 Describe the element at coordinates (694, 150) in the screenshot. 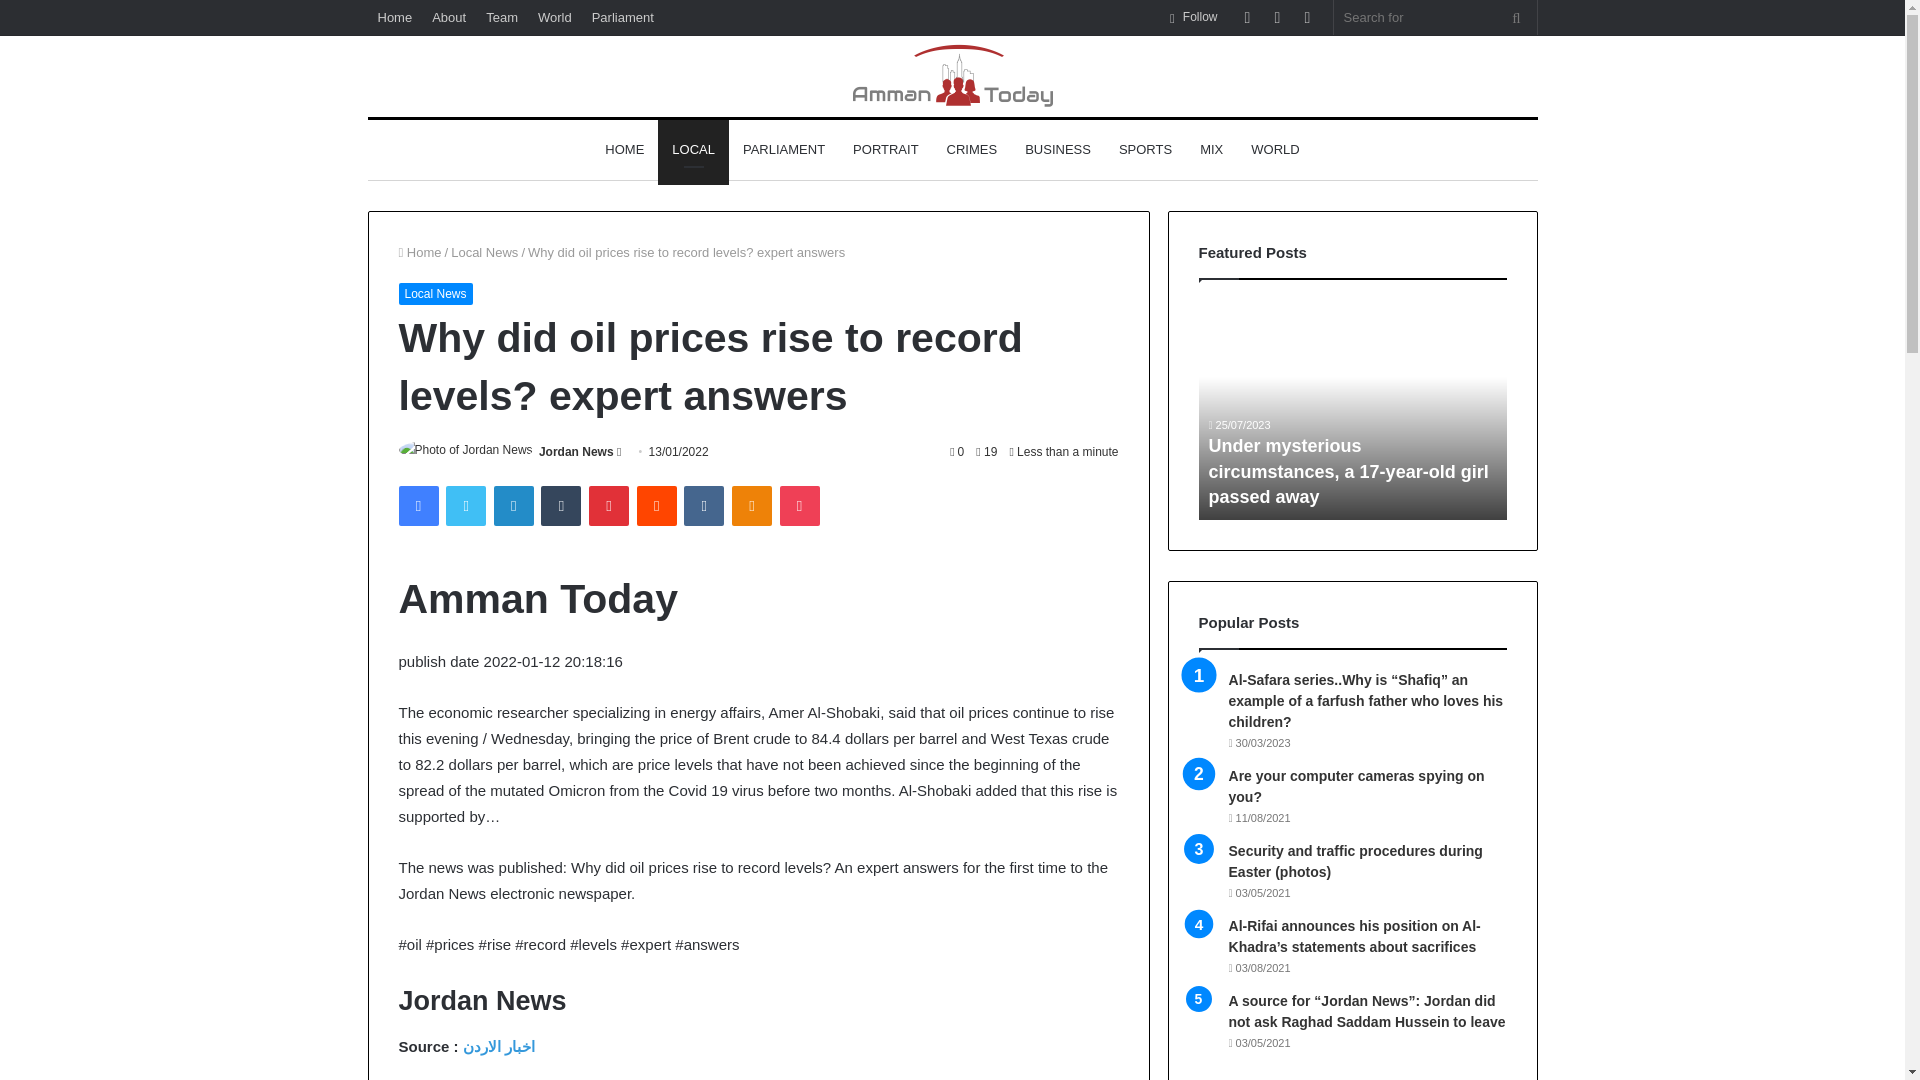

I see `LOCAL` at that location.